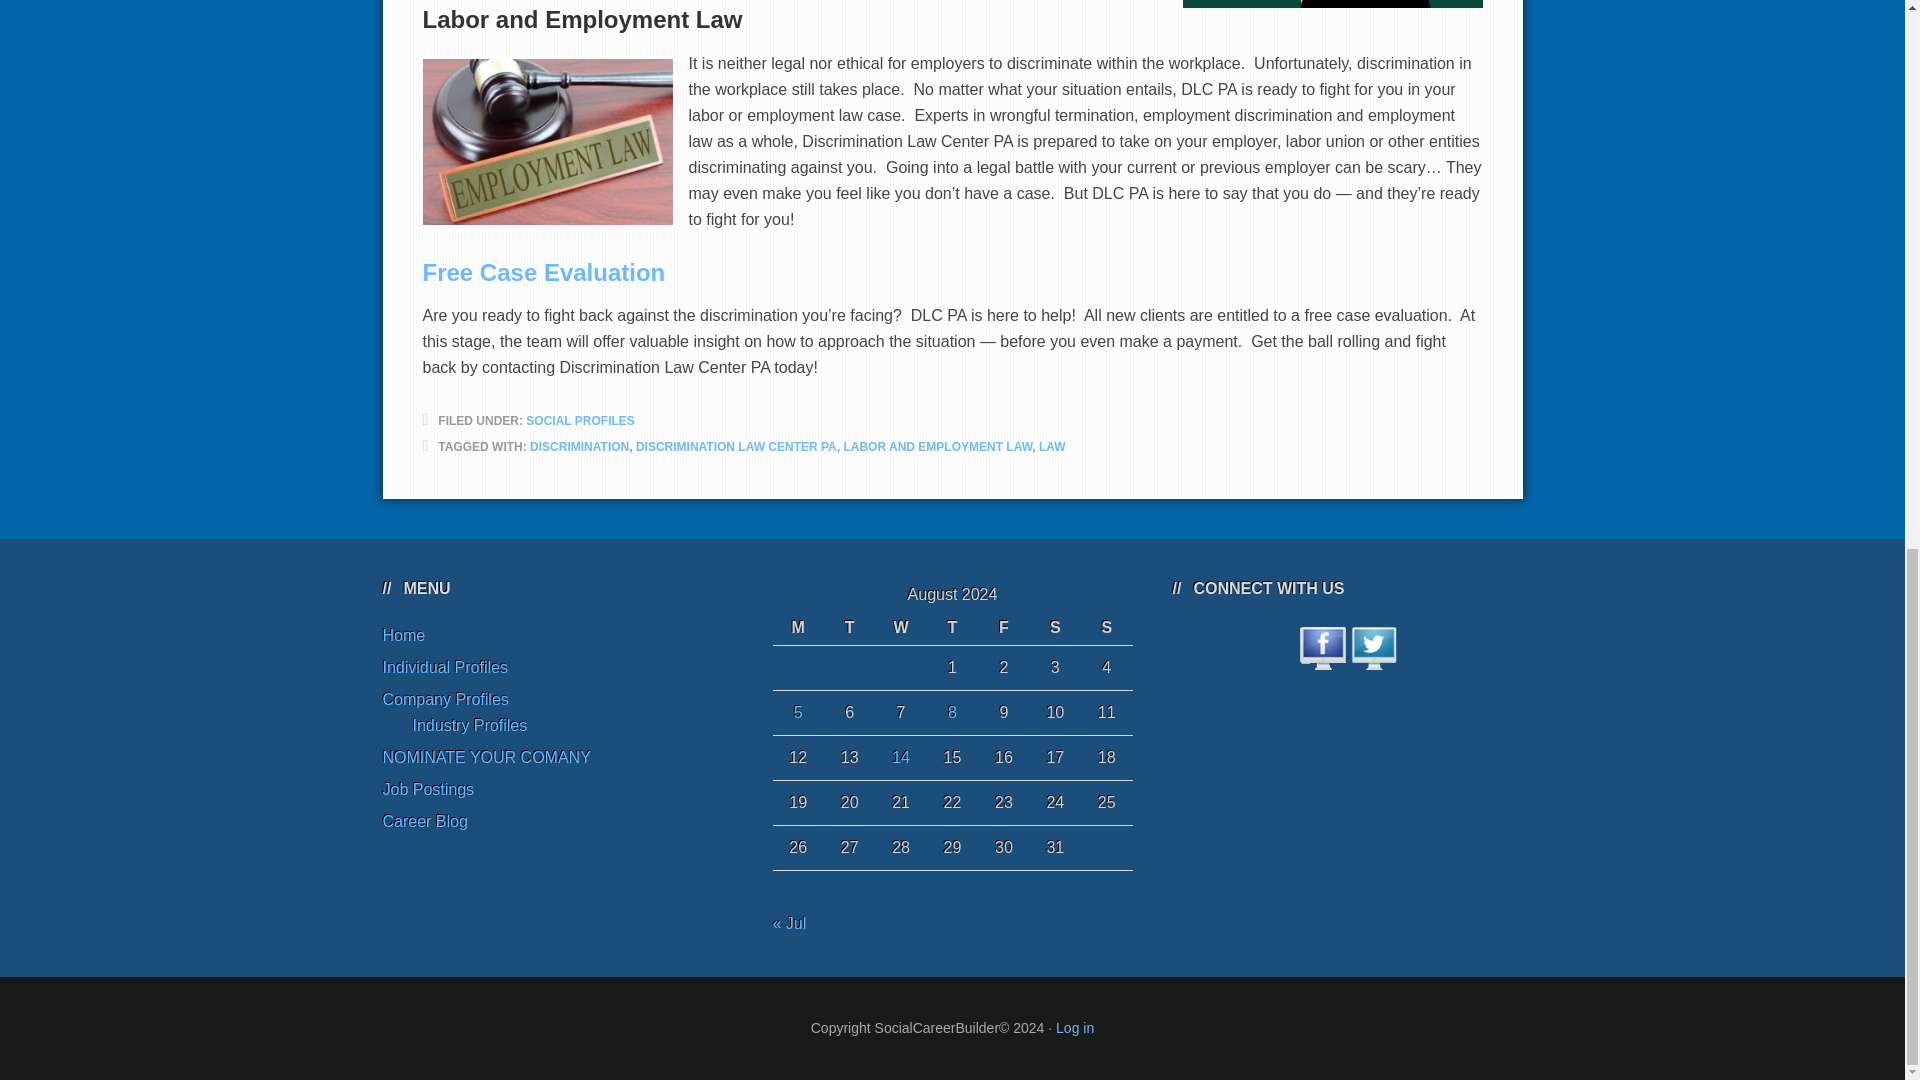  I want to click on Saturday, so click(1054, 628).